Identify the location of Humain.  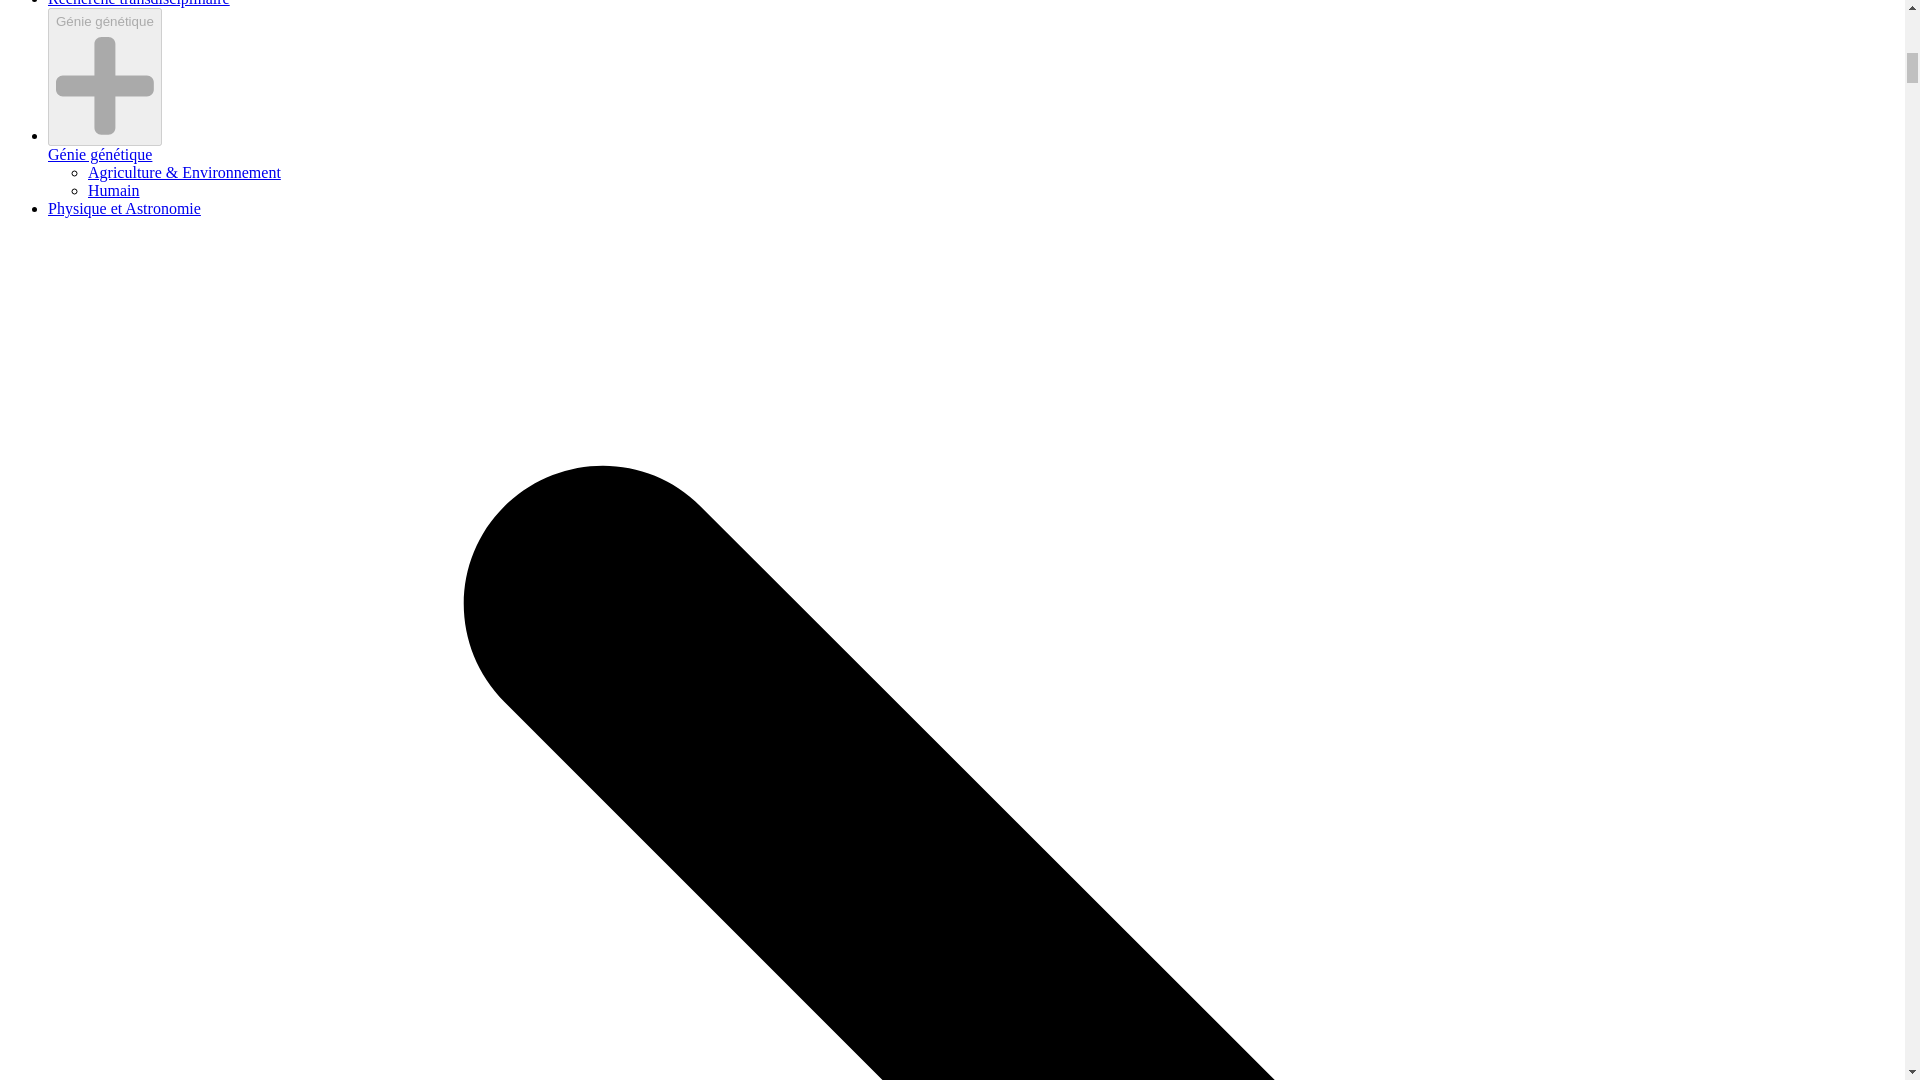
(114, 190).